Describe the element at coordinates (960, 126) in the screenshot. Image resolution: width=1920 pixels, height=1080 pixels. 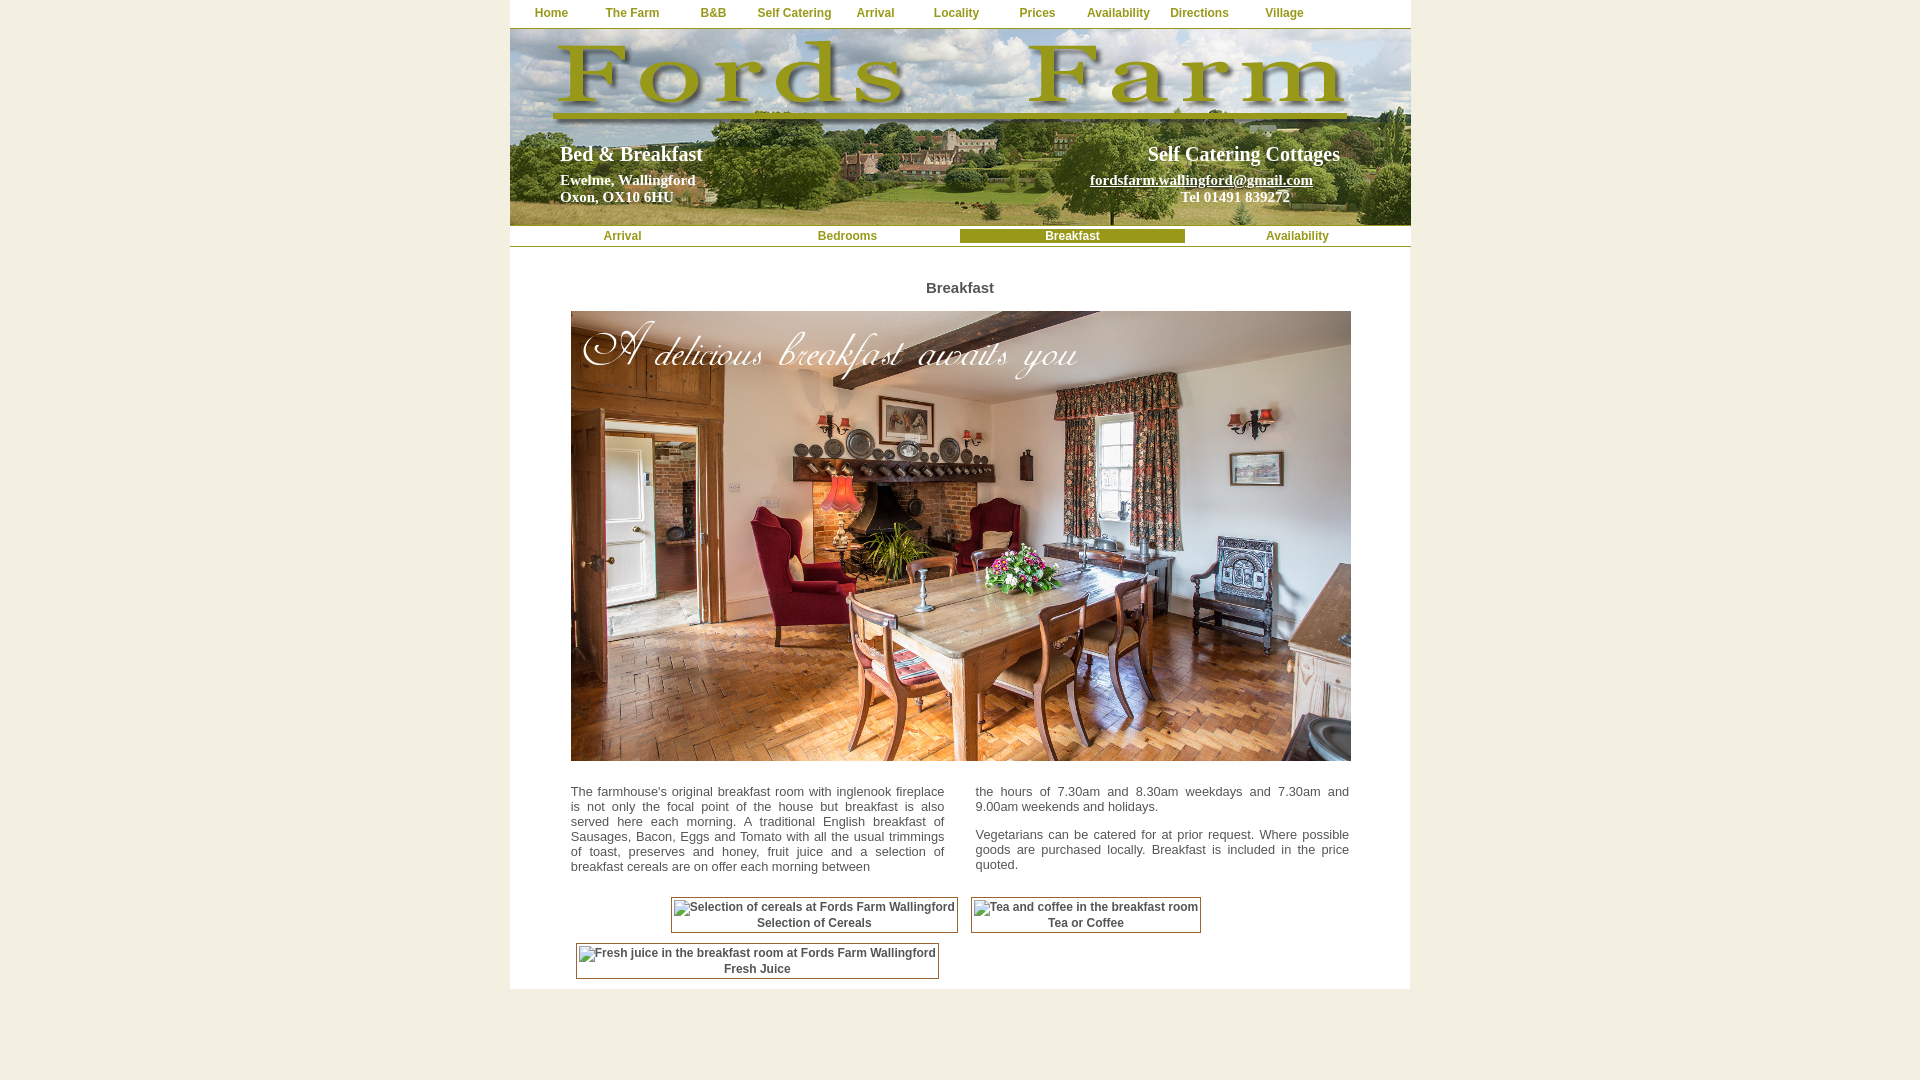
I see `Bed and breakfast Wallingford Oxfordshire` at that location.